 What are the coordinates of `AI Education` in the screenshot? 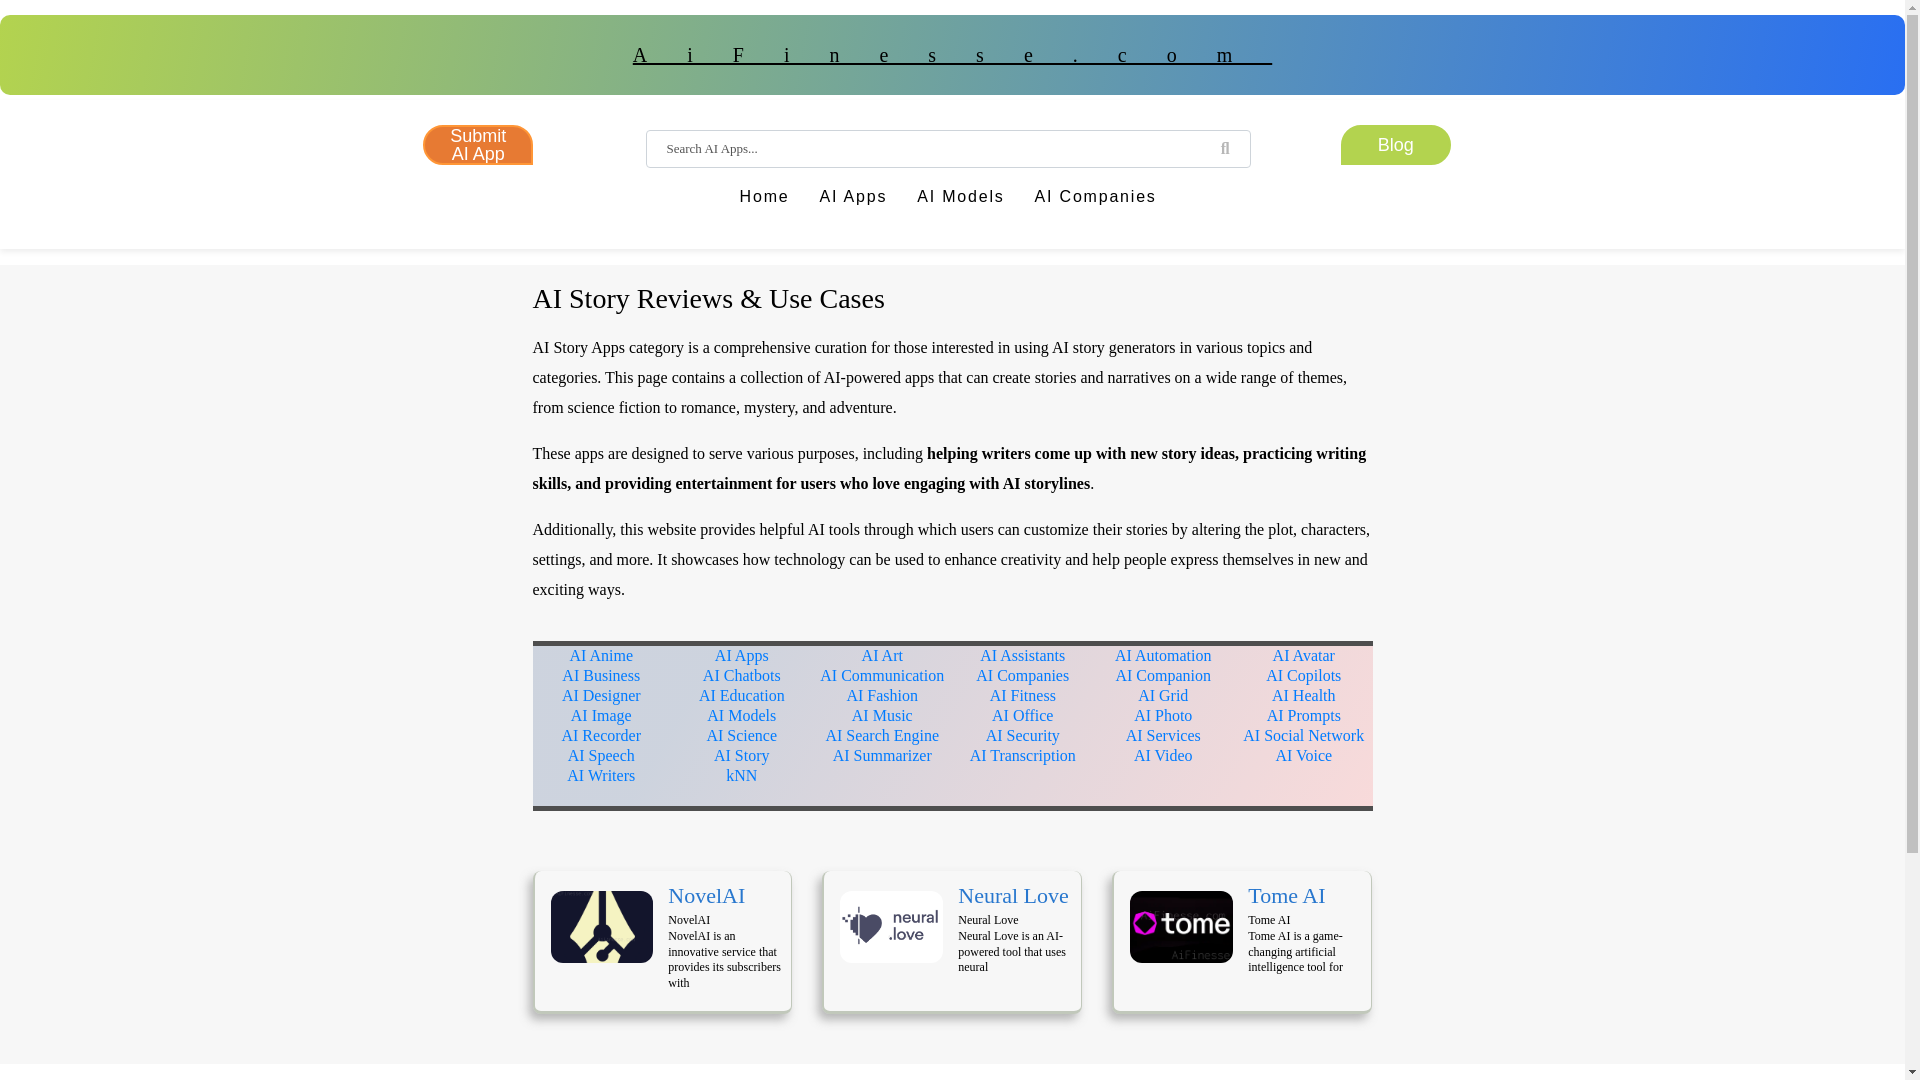 It's located at (742, 695).